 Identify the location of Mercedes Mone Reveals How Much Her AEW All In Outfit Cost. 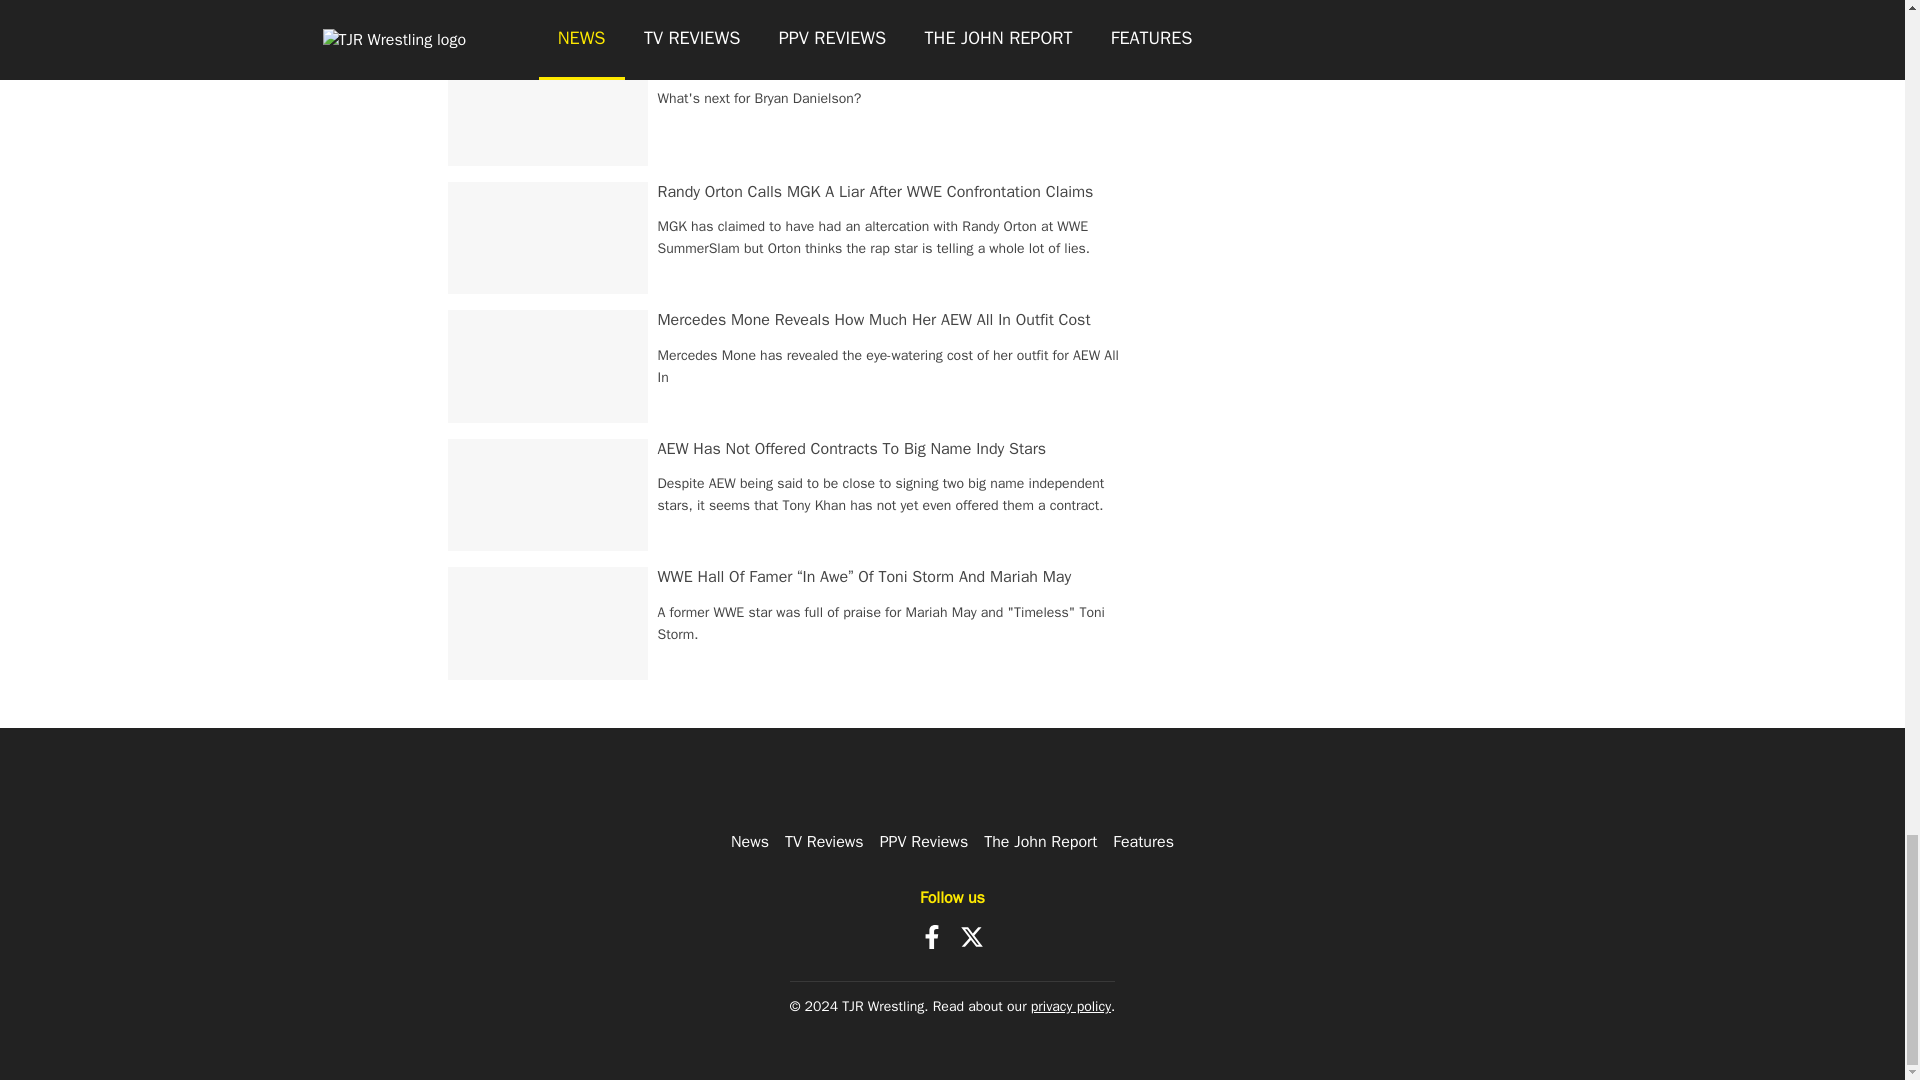
(874, 320).